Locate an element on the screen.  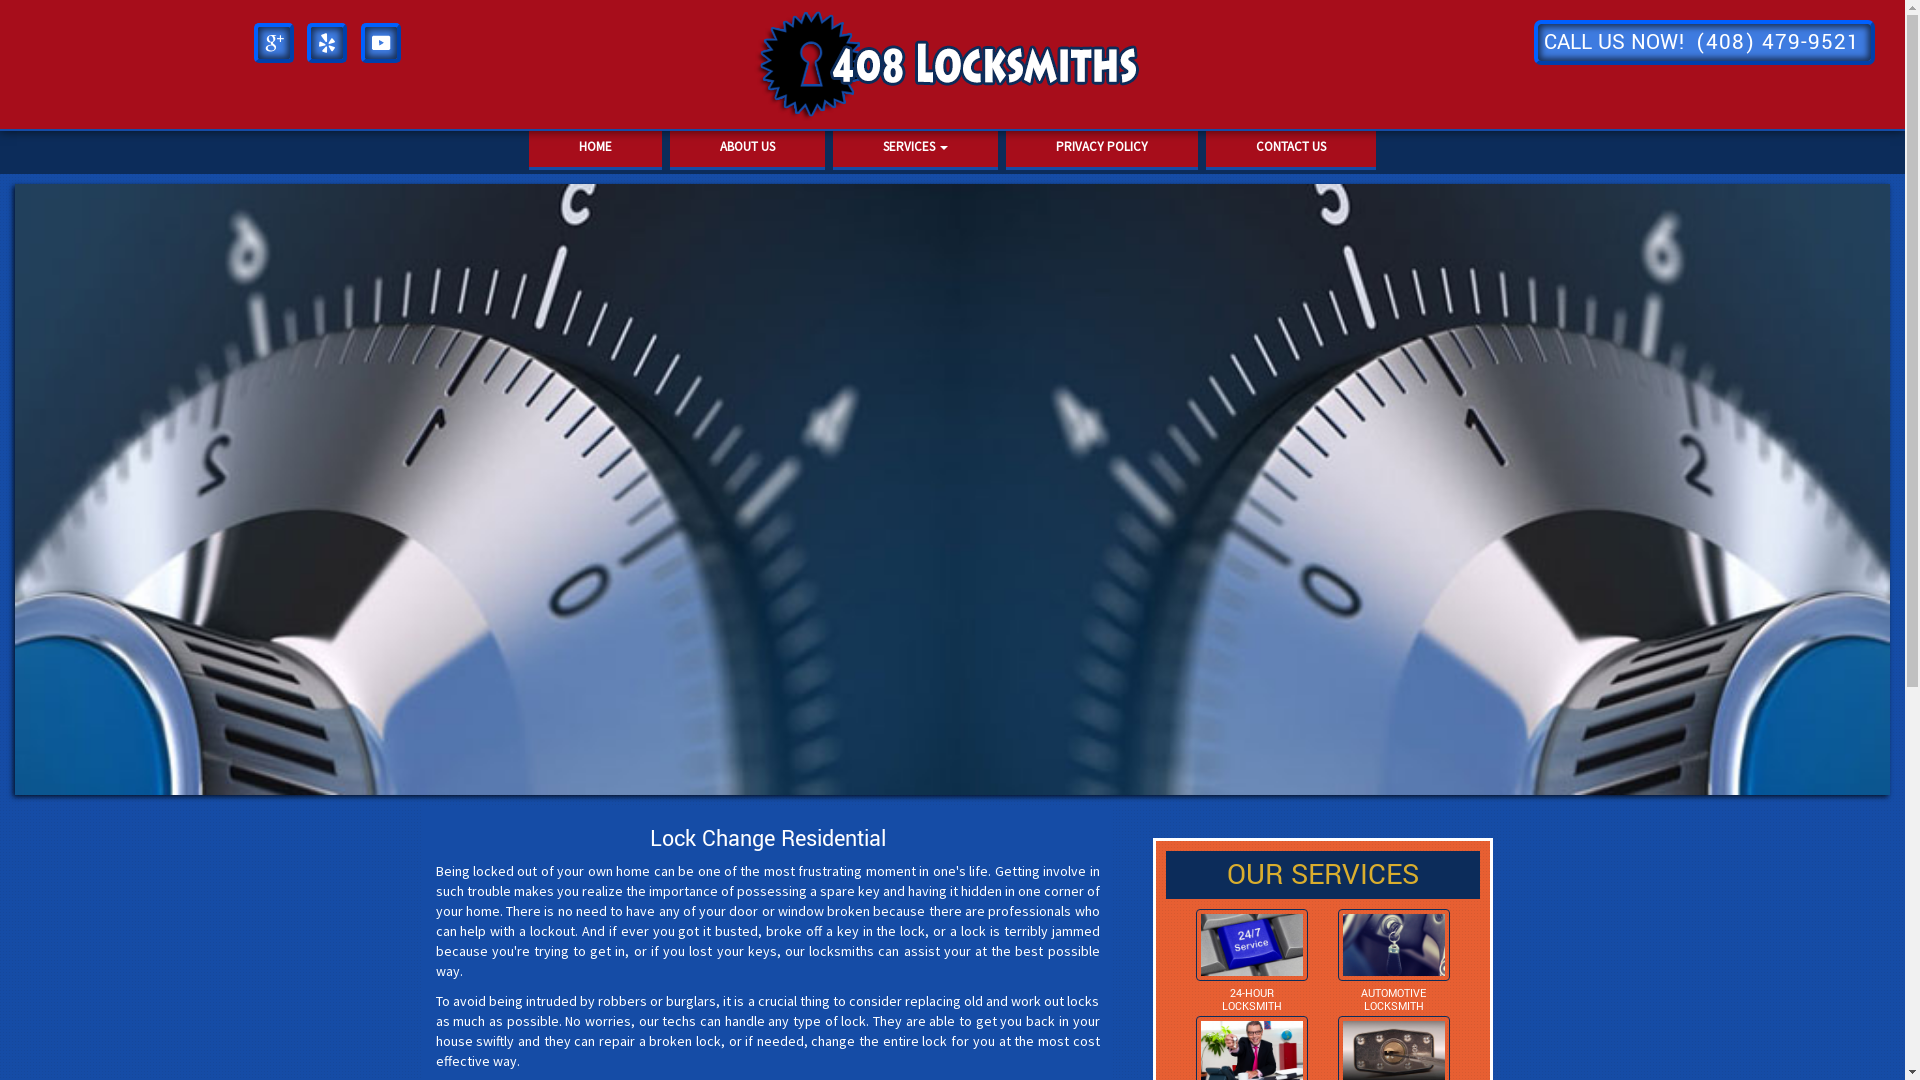
Google Plus is located at coordinates (274, 40).